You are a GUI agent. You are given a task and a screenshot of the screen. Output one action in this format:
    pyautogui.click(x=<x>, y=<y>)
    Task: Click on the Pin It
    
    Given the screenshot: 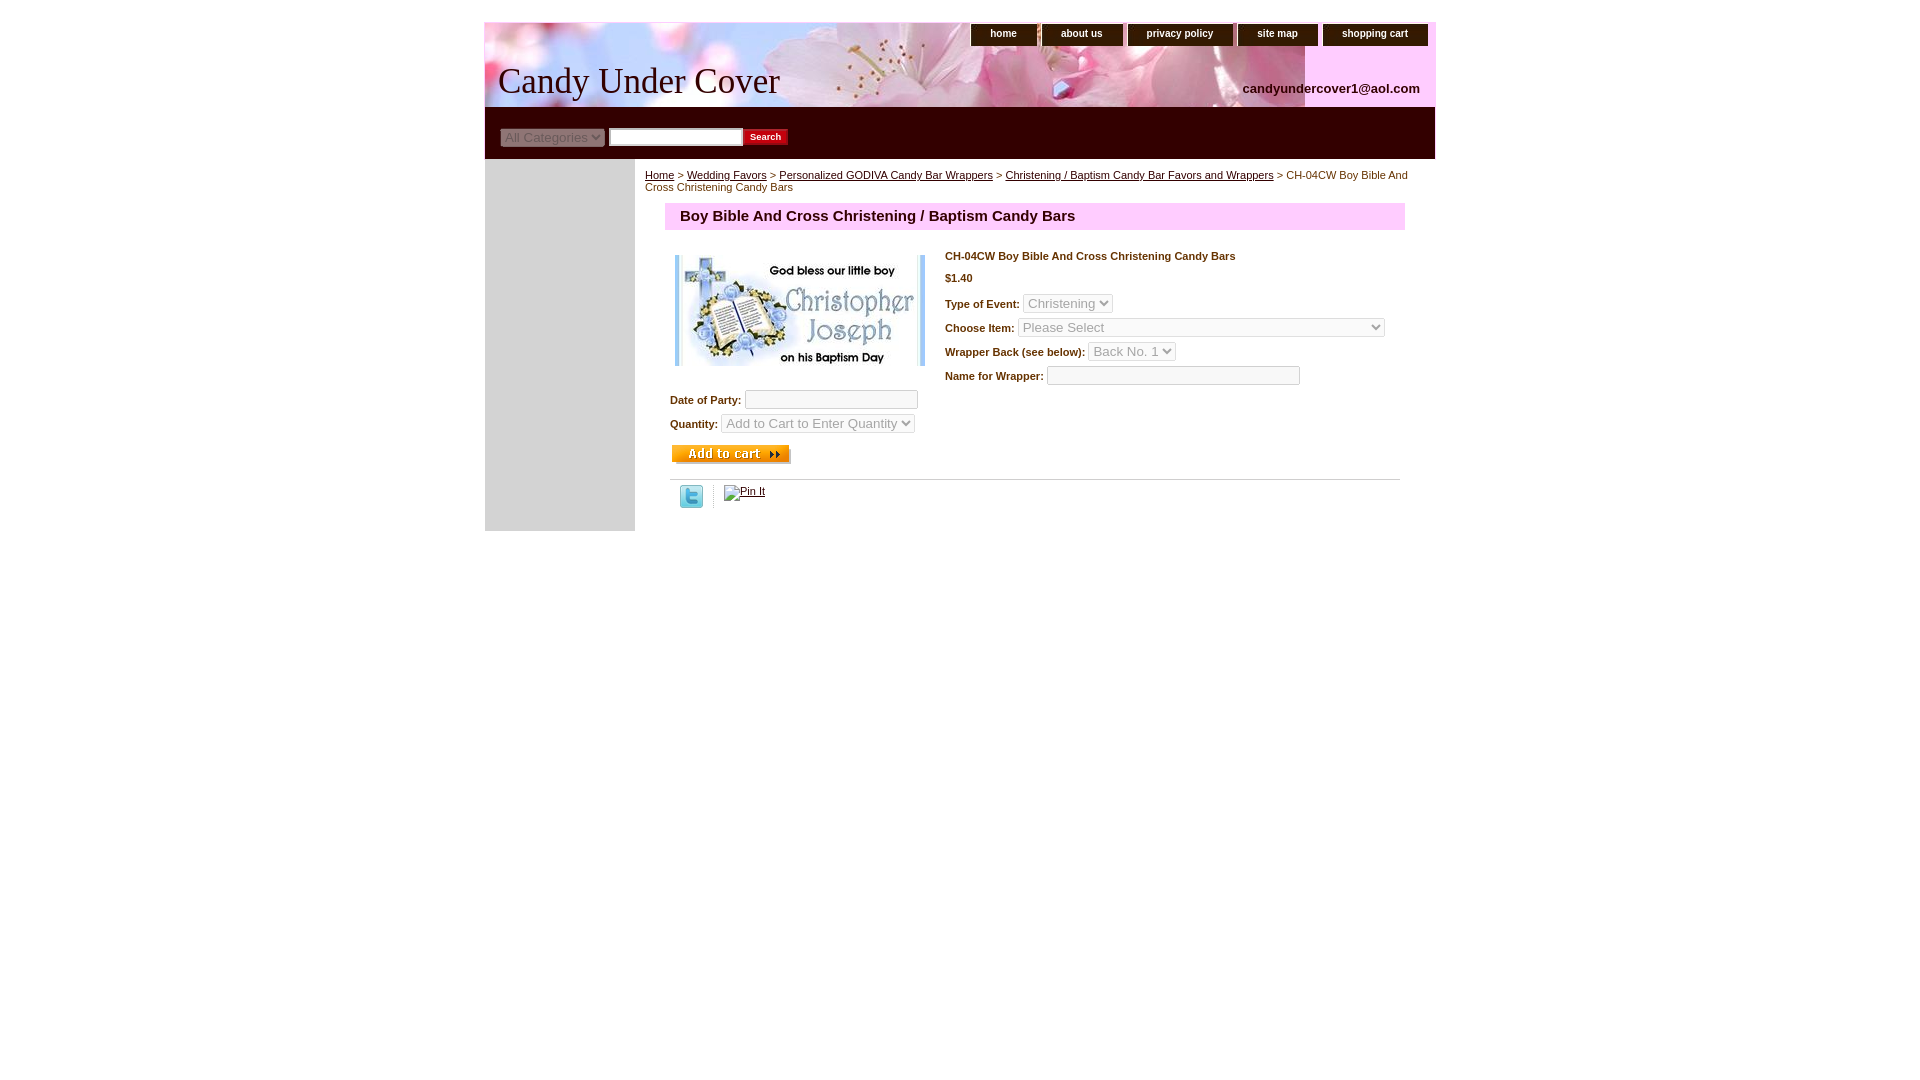 What is the action you would take?
    pyautogui.click(x=744, y=492)
    